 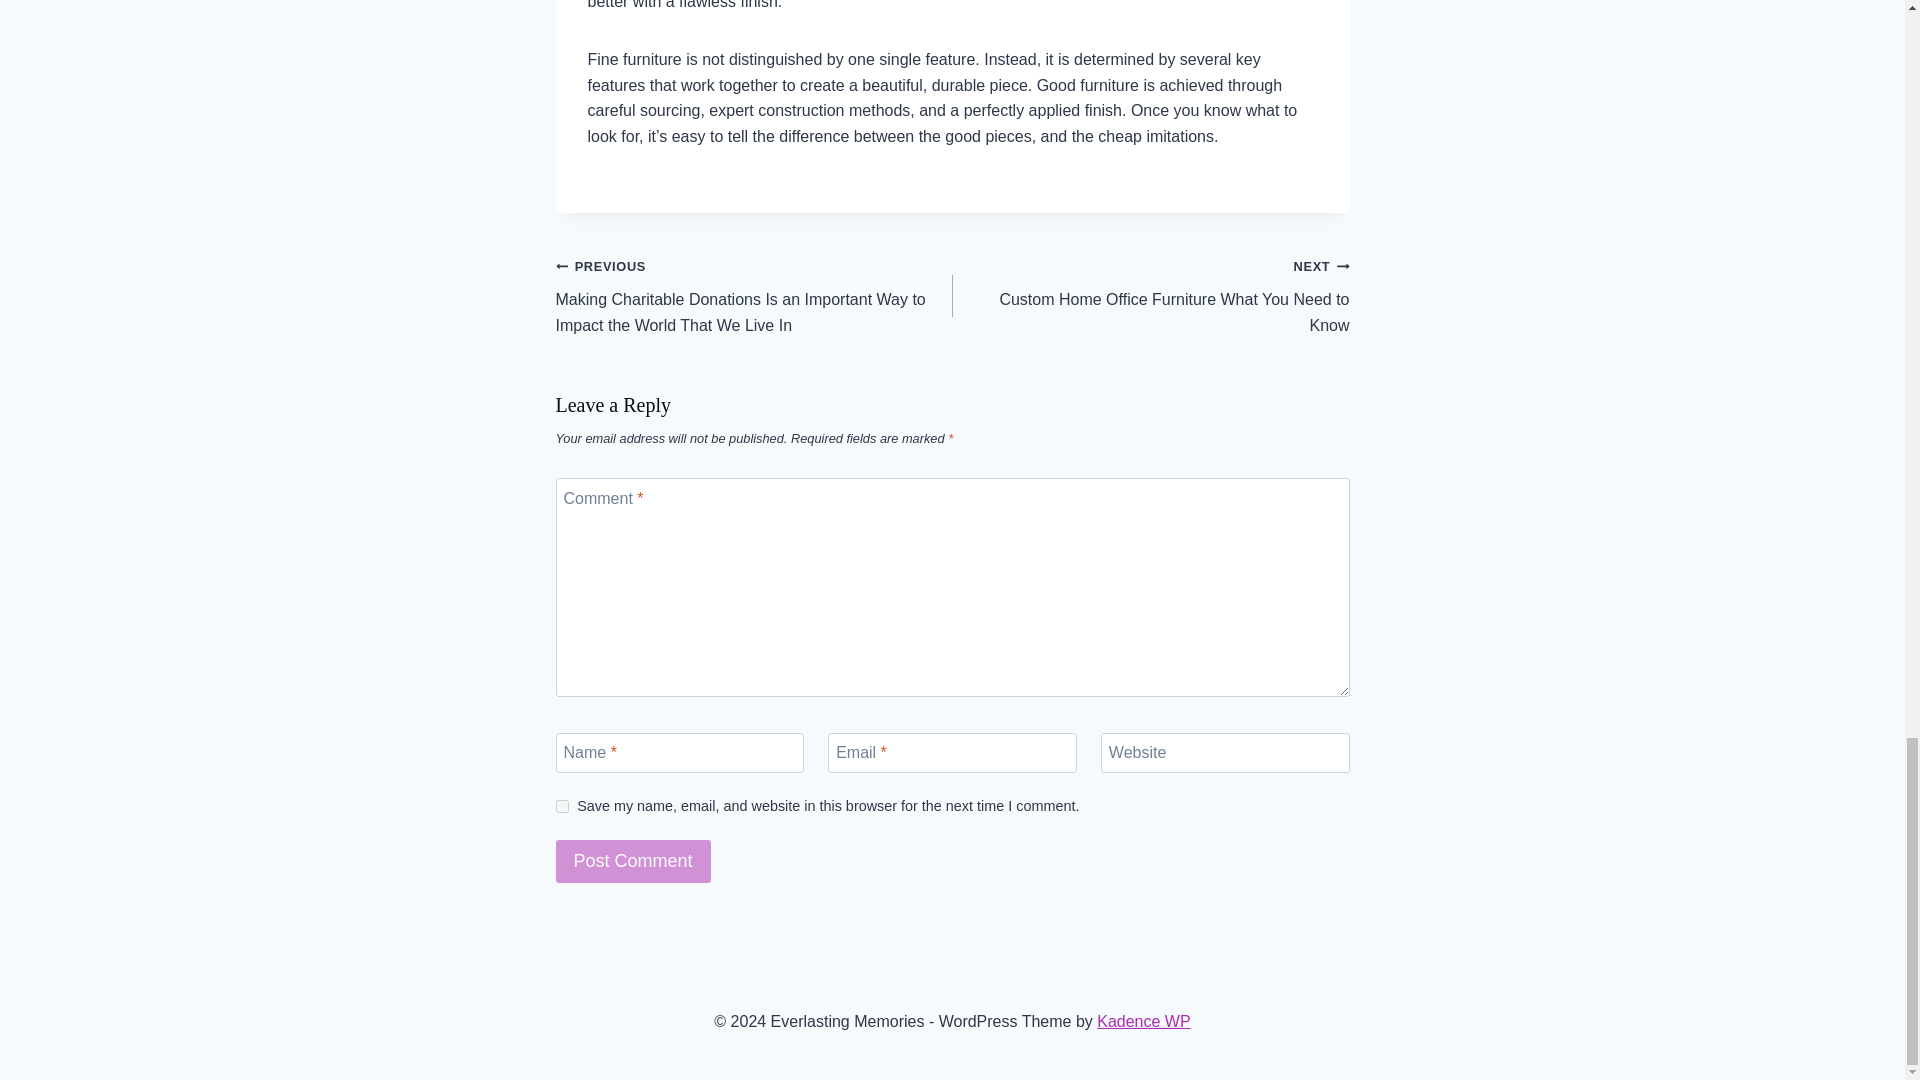 What do you see at coordinates (1143, 1022) in the screenshot?
I see `Post Comment` at bounding box center [1143, 1022].